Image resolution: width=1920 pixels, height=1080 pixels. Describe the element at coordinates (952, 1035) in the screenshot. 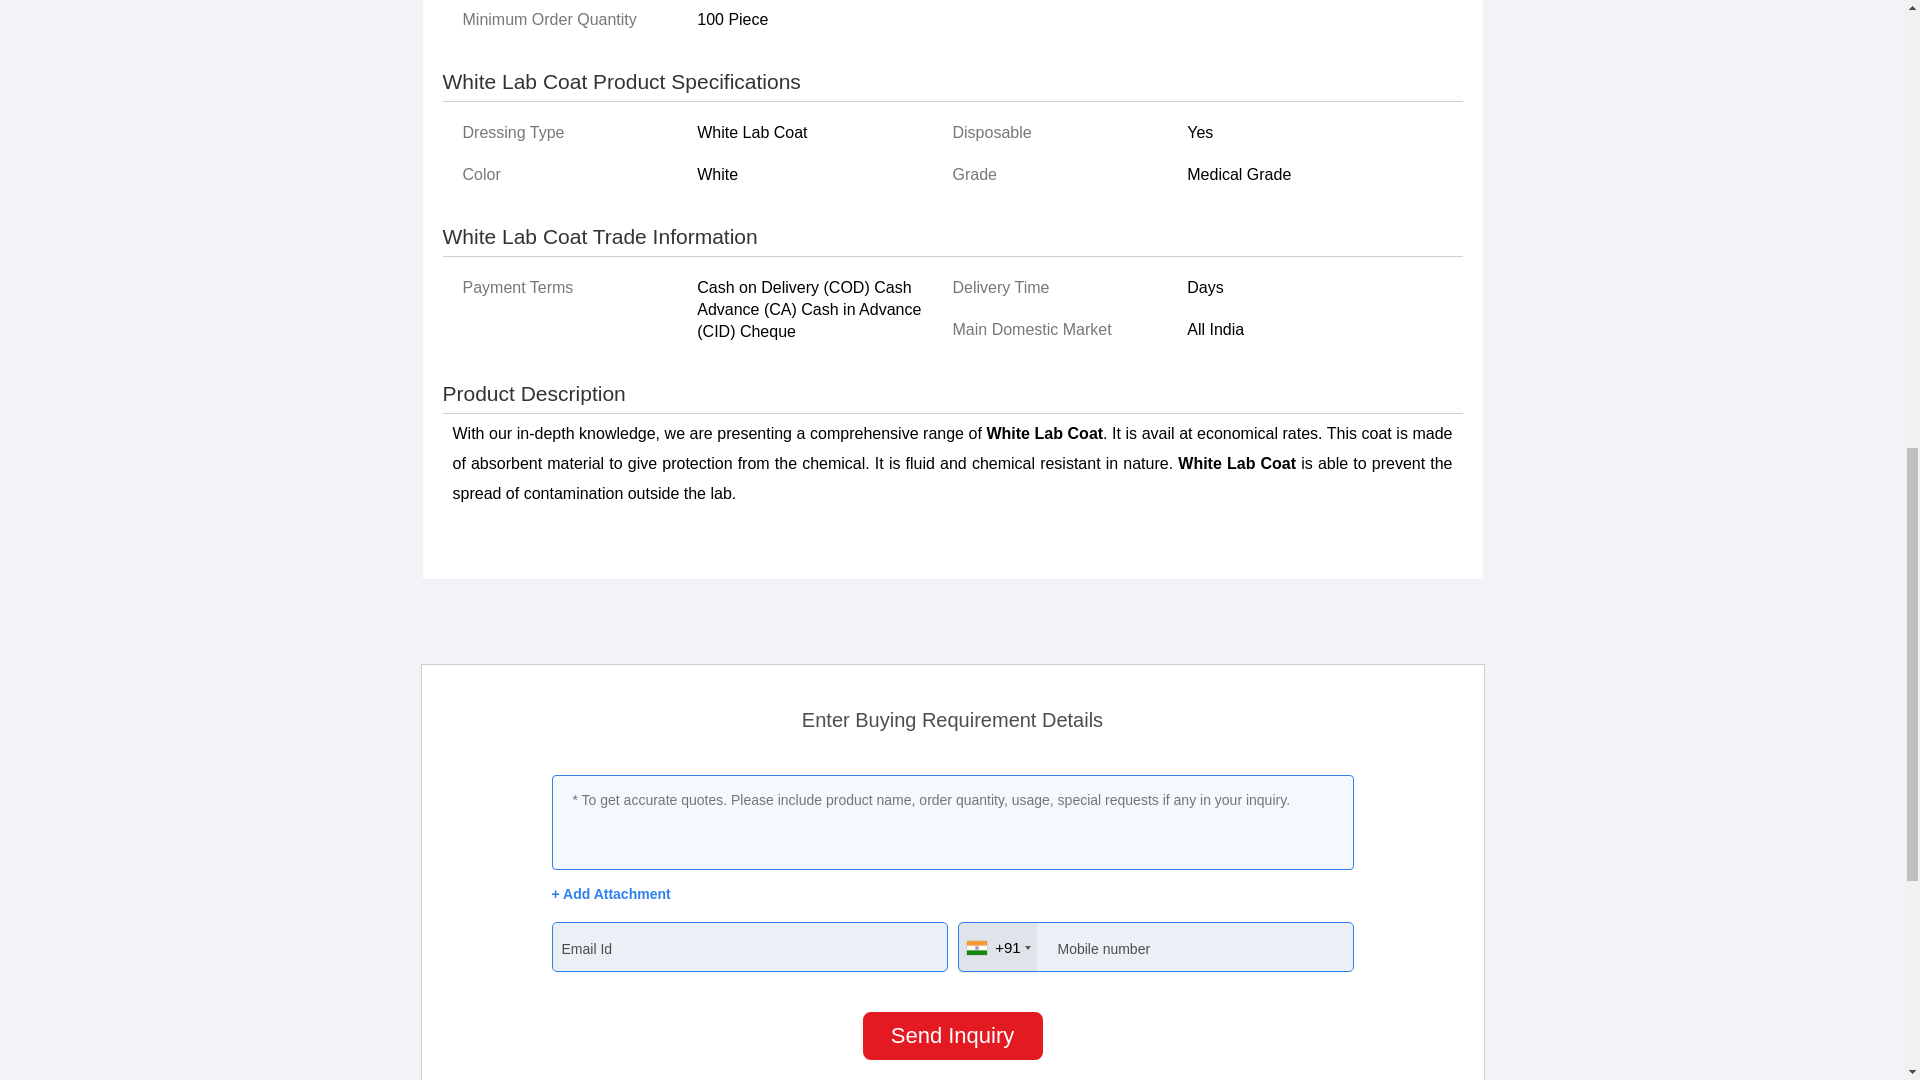

I see `Send Inquiry` at that location.